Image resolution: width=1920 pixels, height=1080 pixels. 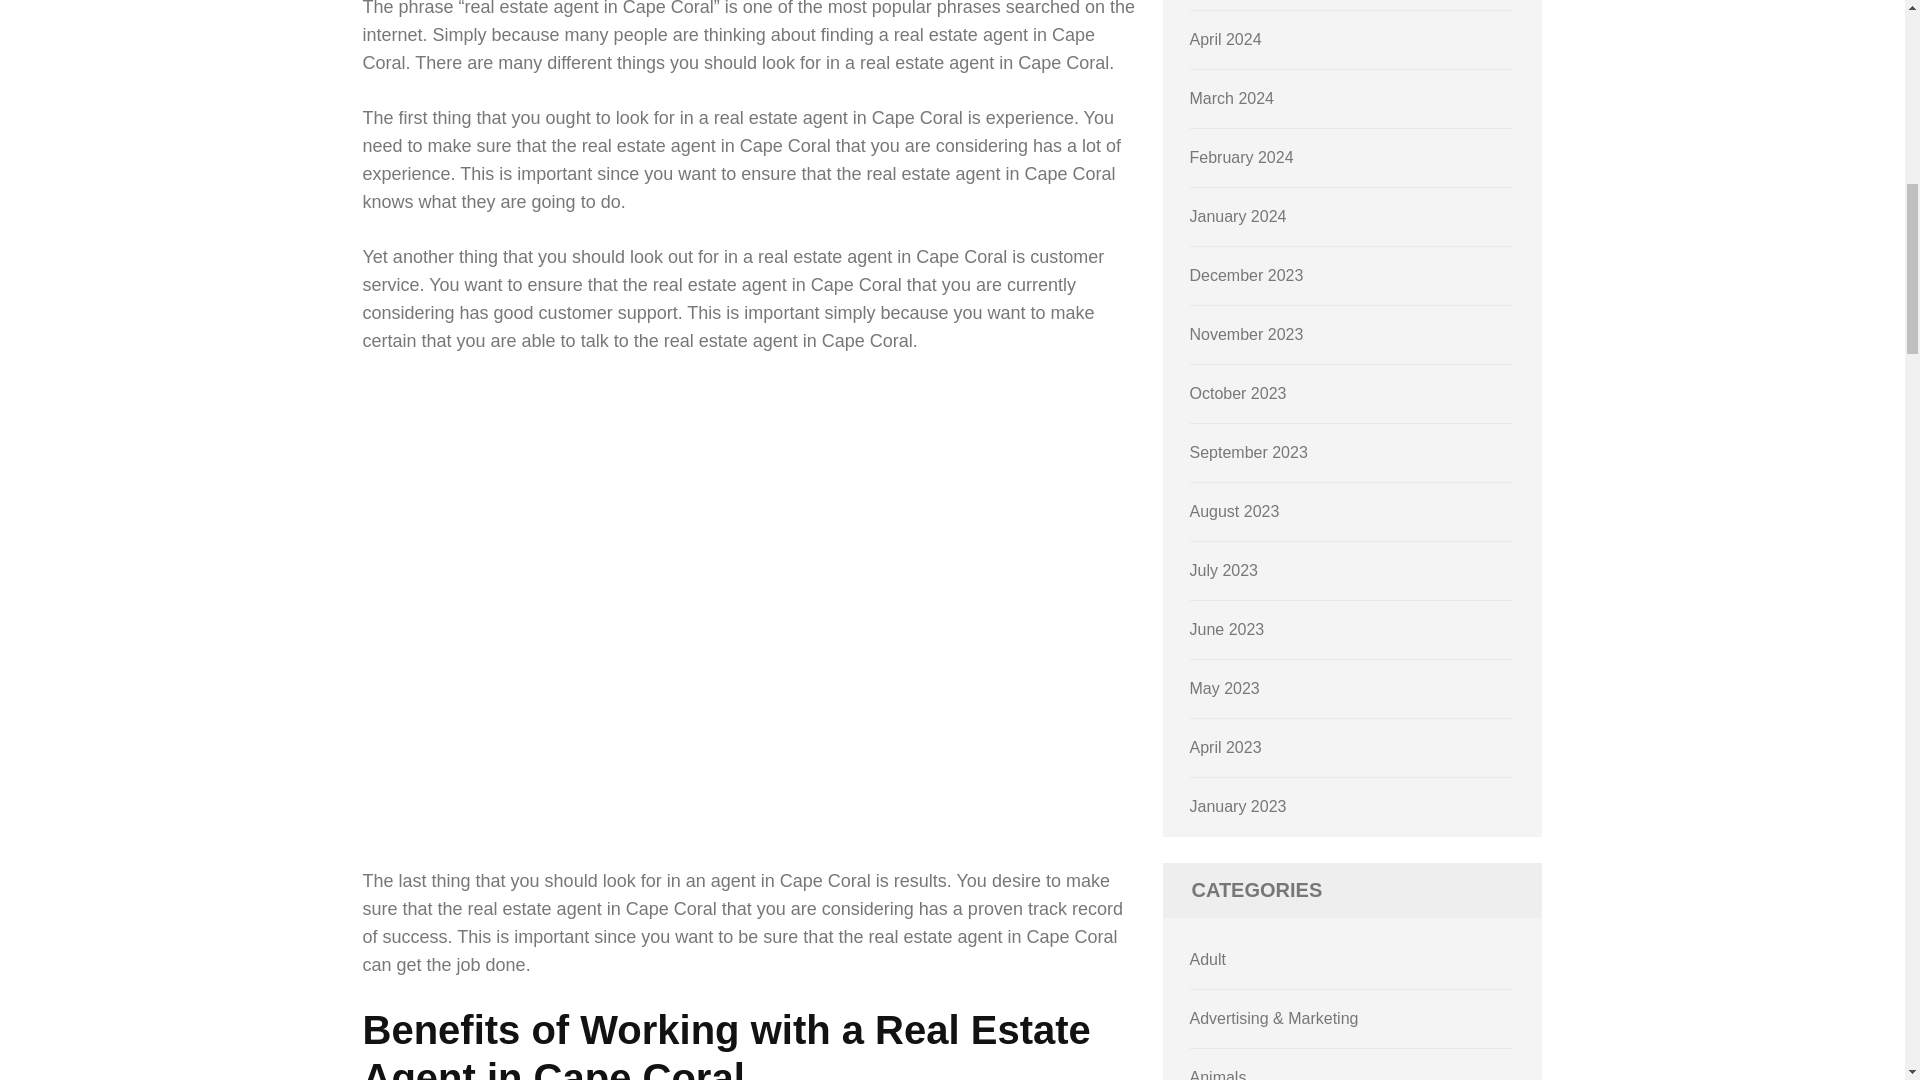 I want to click on September 2023, so click(x=1248, y=452).